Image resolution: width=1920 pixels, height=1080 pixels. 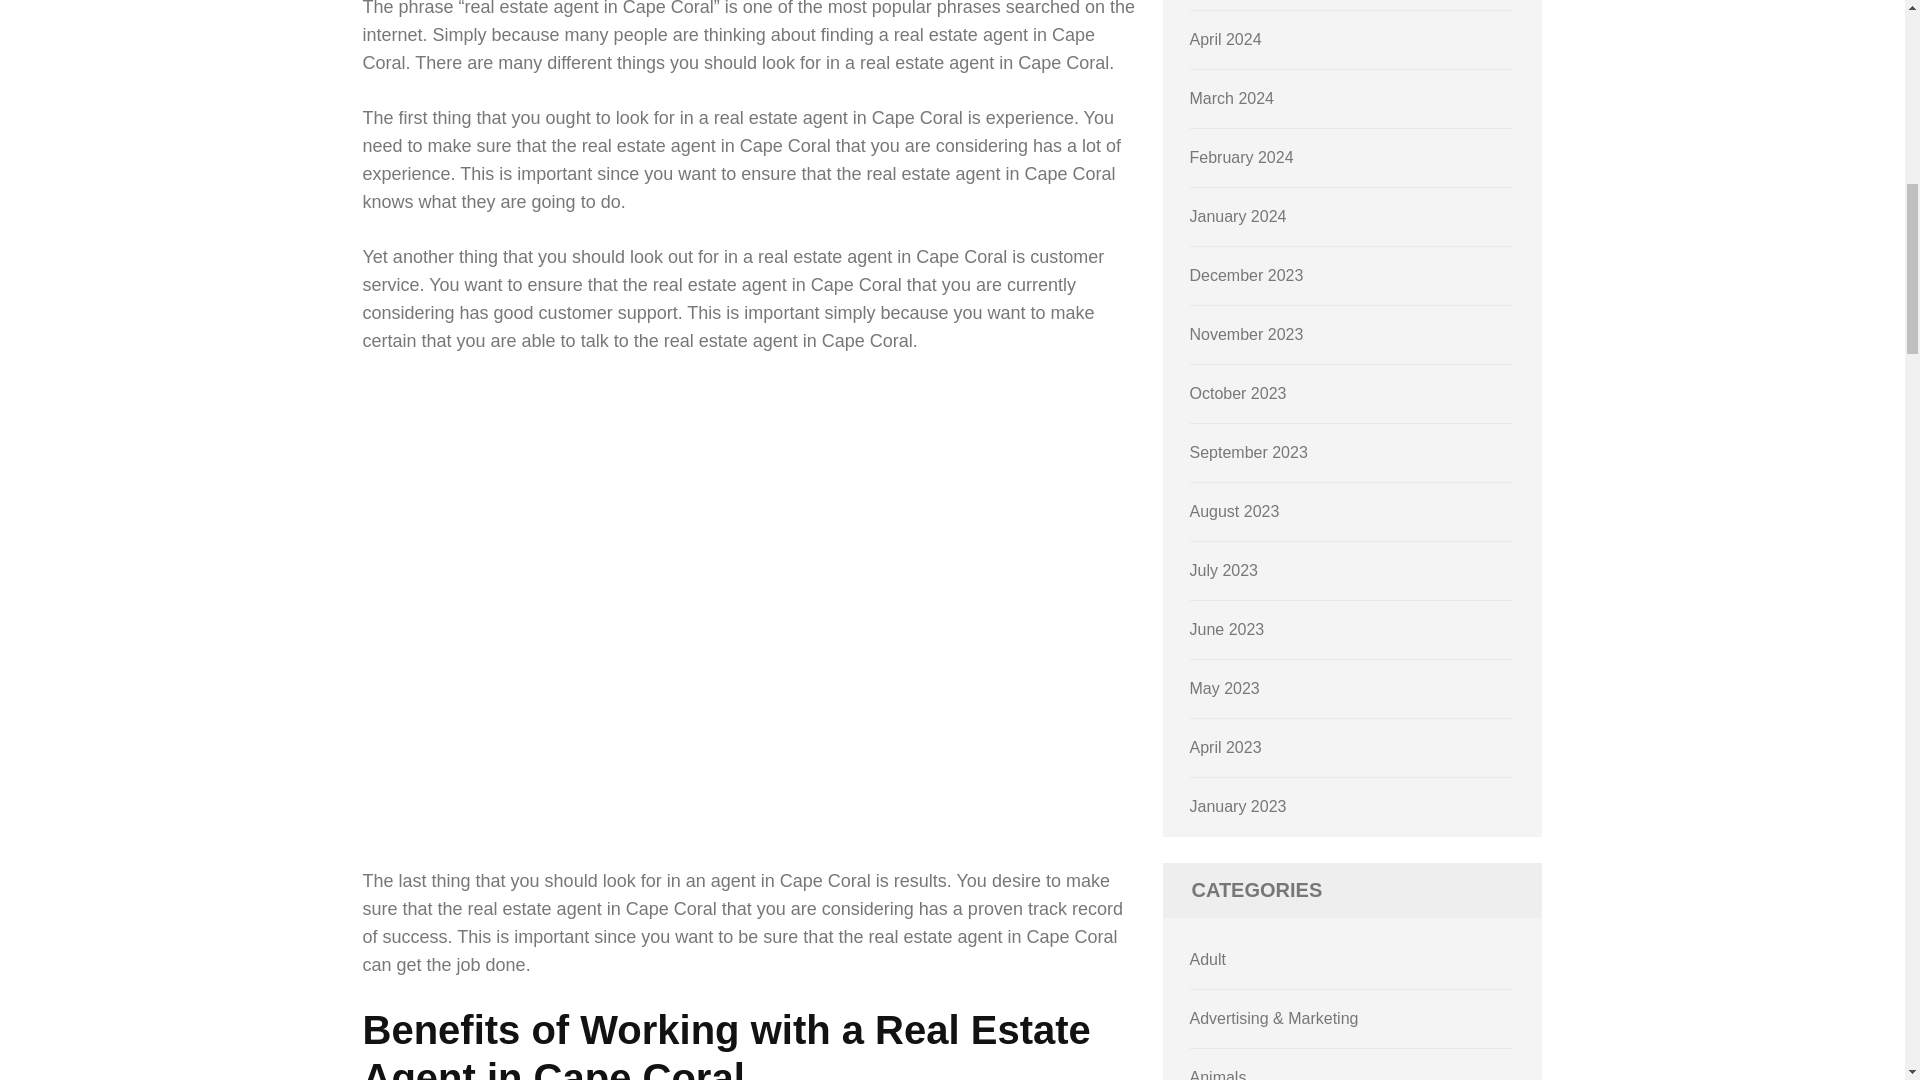 I want to click on September 2023, so click(x=1248, y=452).